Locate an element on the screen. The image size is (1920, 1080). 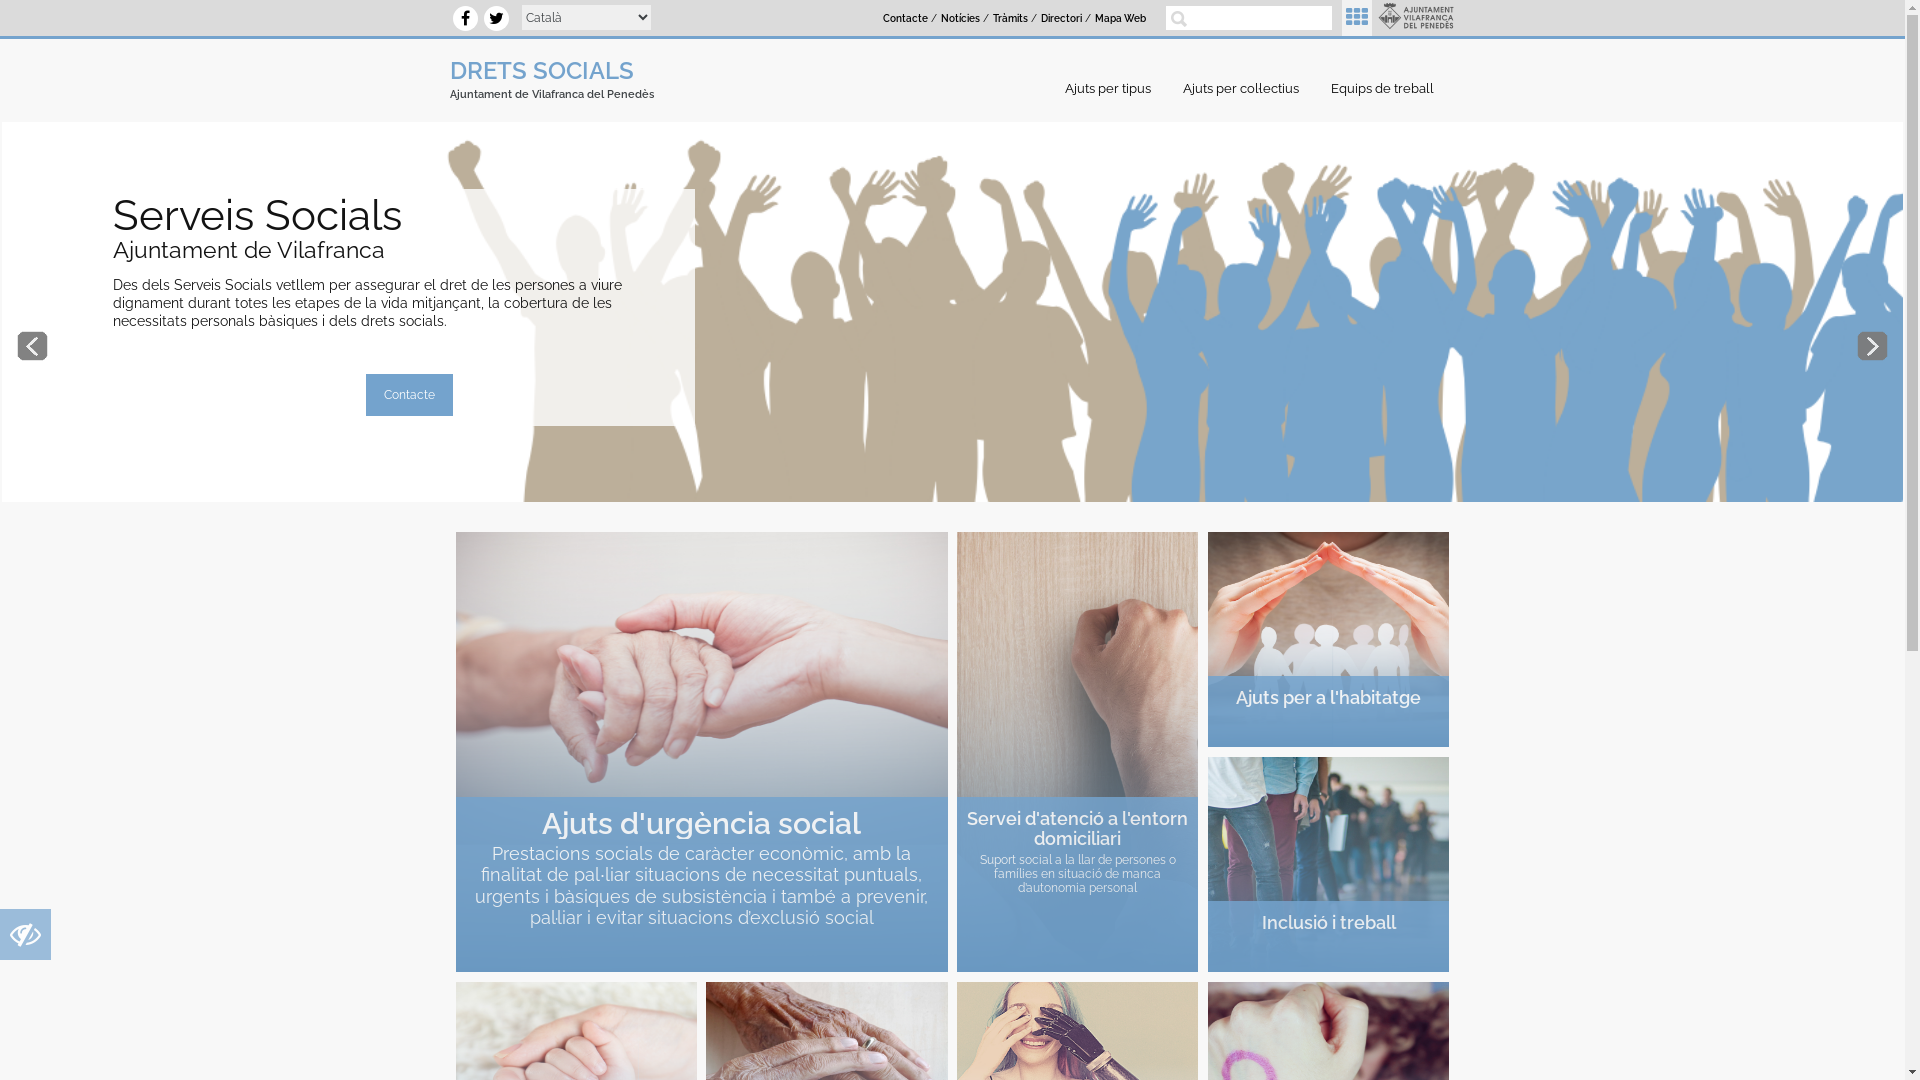
Ajuda a domicili is located at coordinates (1087, 752).